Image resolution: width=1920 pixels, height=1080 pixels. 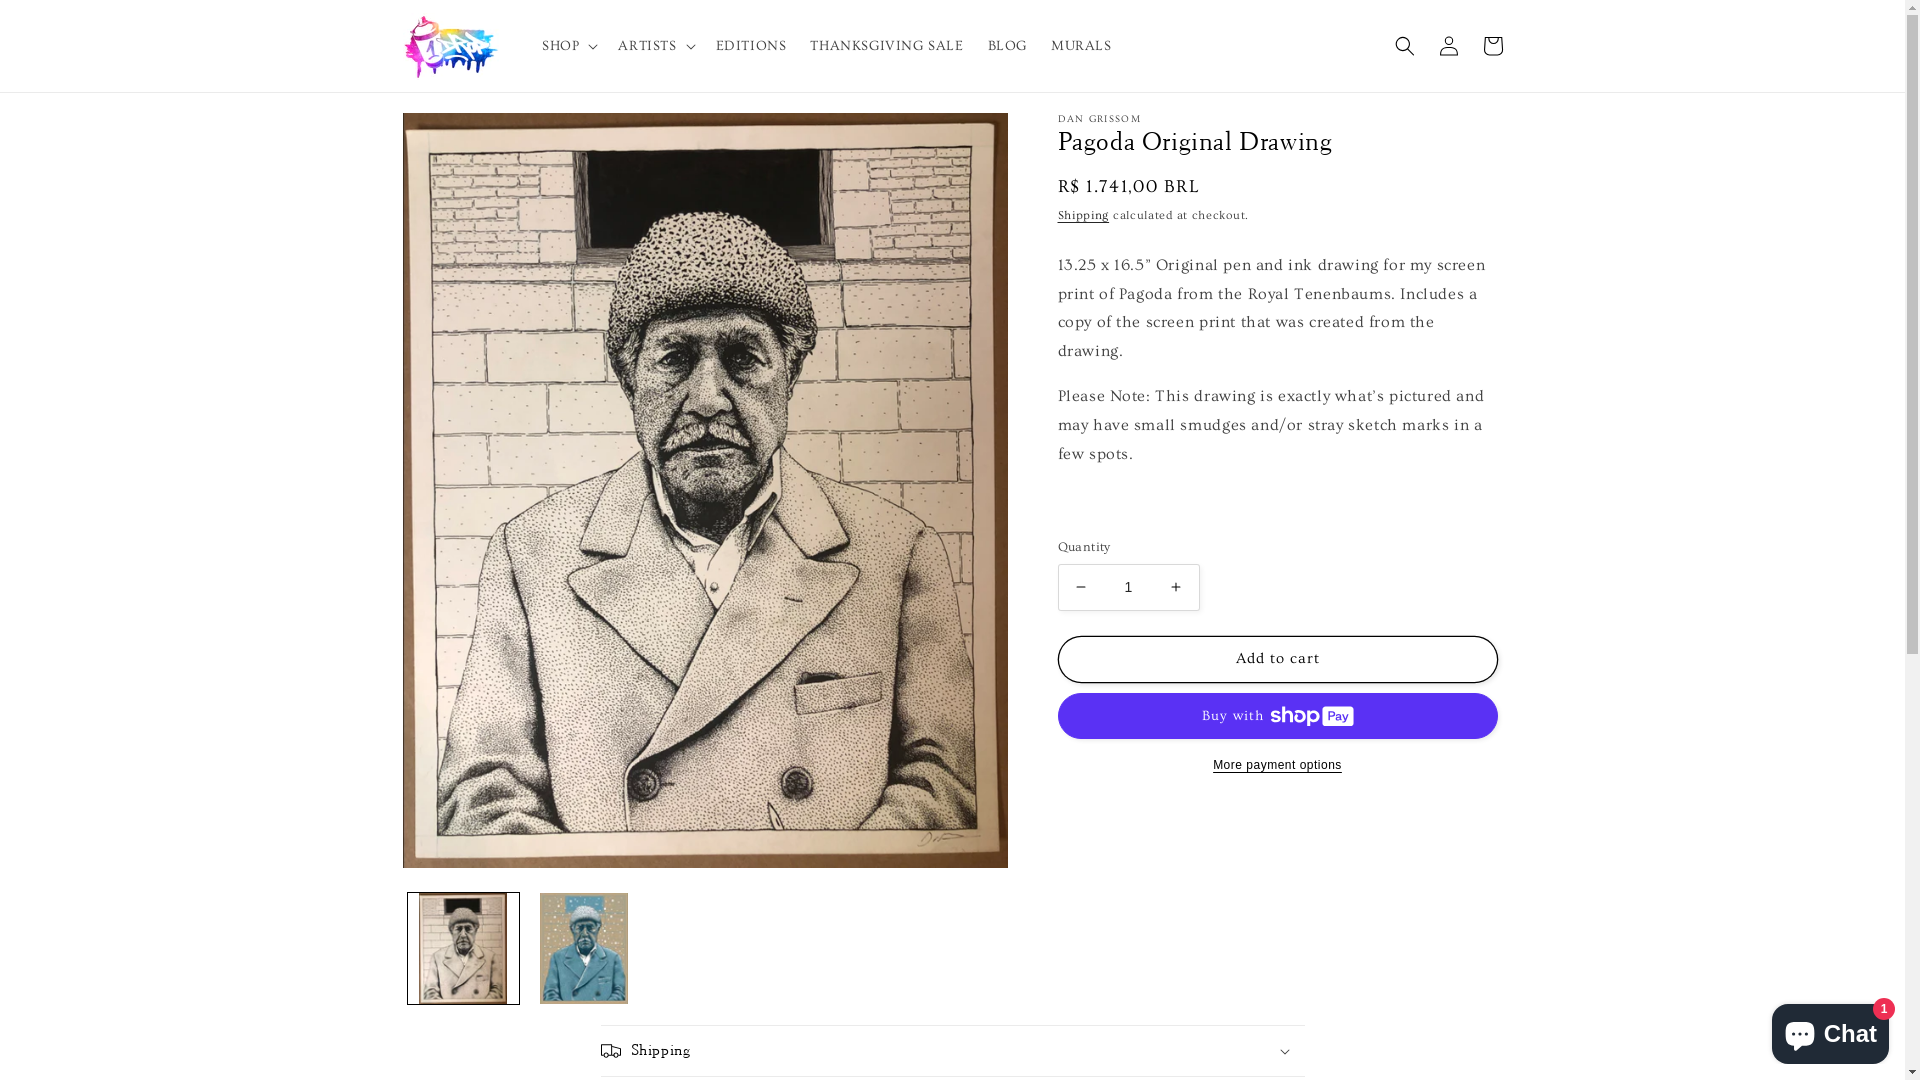 I want to click on Skip to product information, so click(x=463, y=136).